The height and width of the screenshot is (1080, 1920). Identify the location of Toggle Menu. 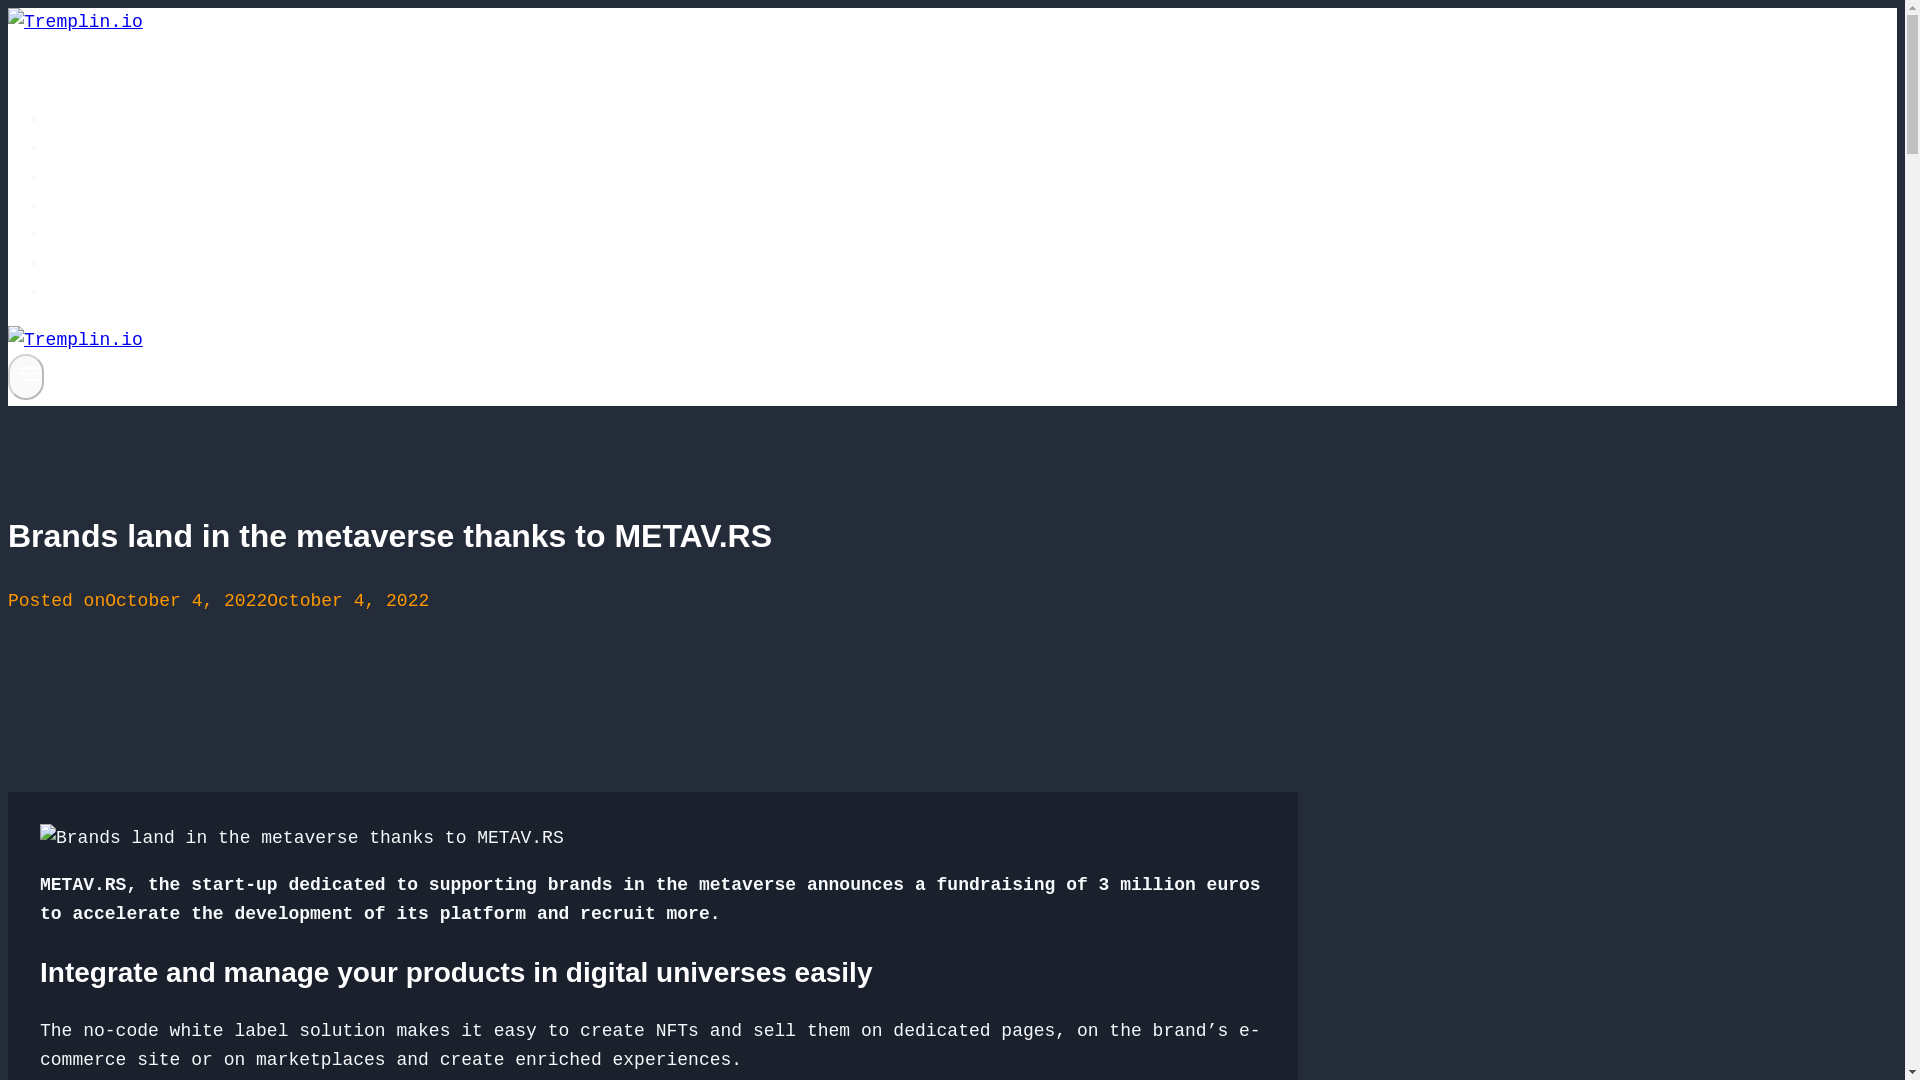
(30, 373).